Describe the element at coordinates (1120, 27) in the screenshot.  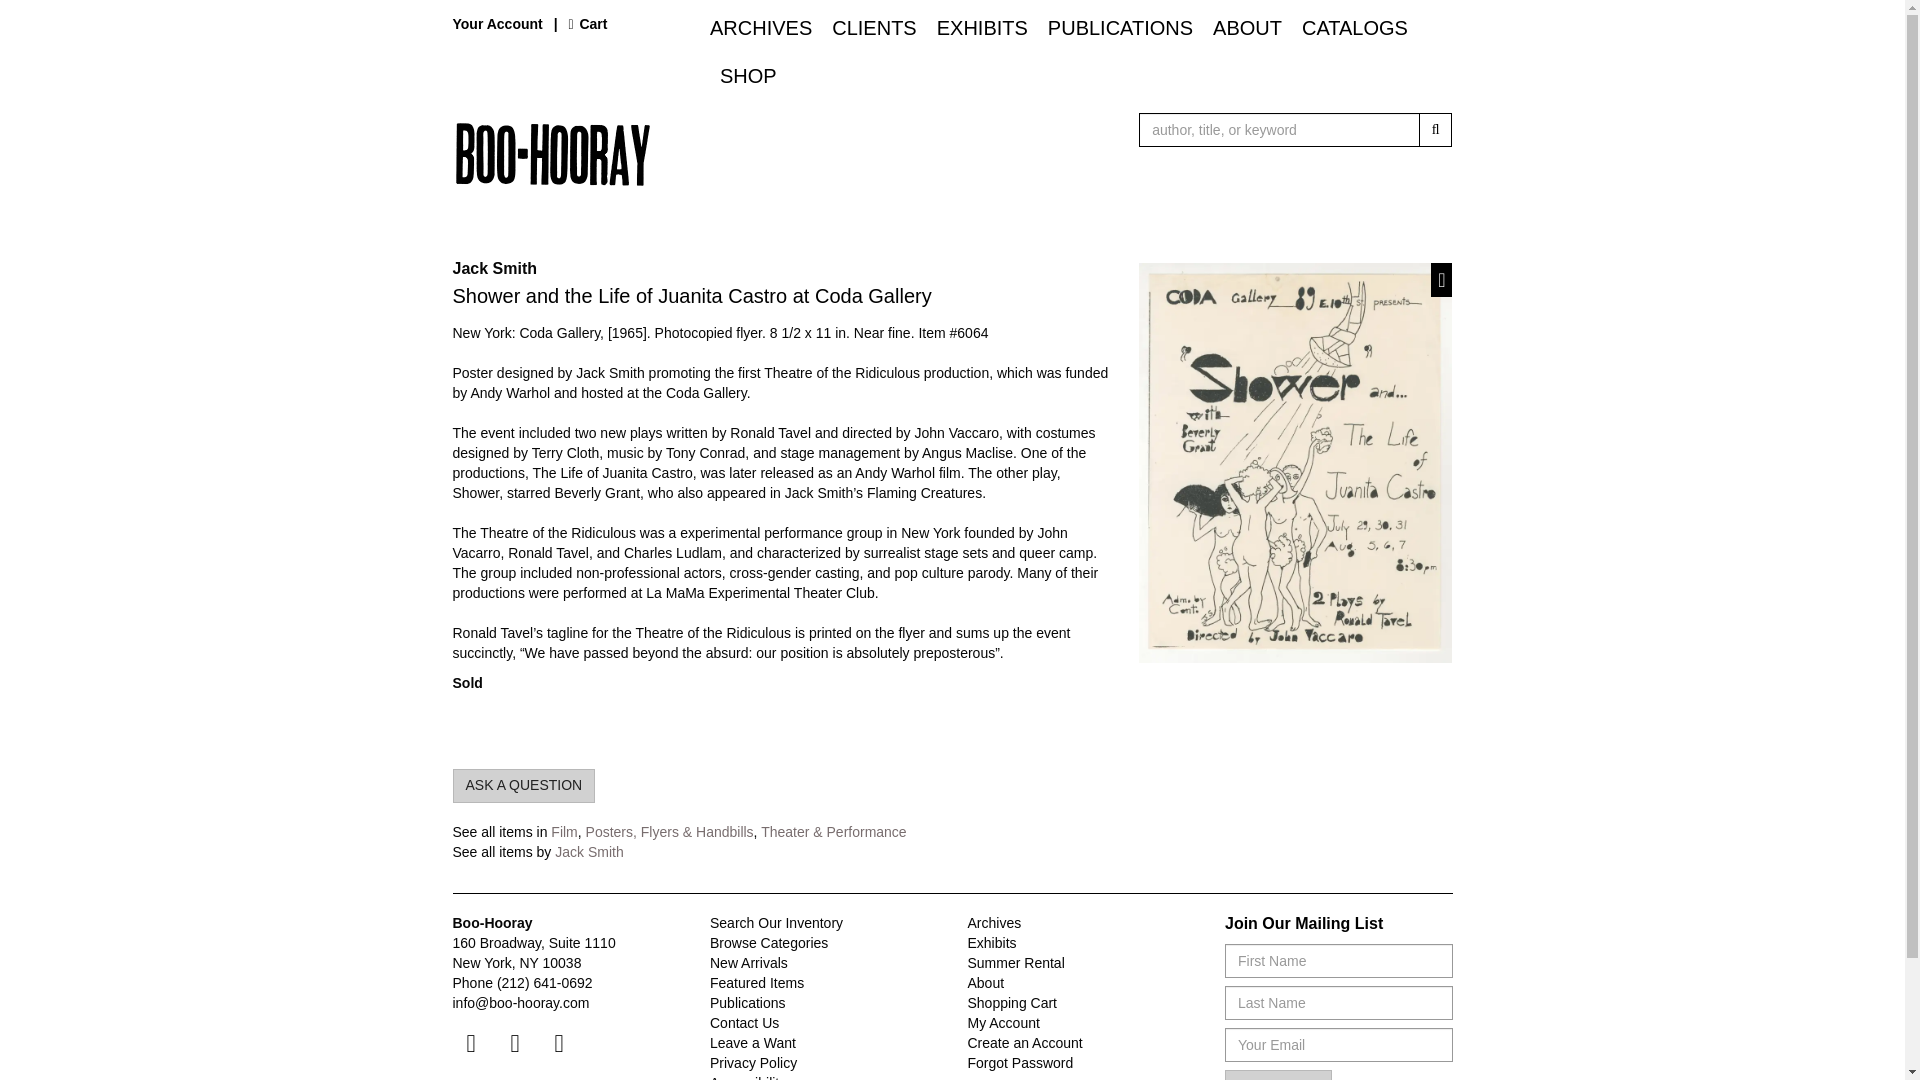
I see `PUBLICATIONS` at that location.